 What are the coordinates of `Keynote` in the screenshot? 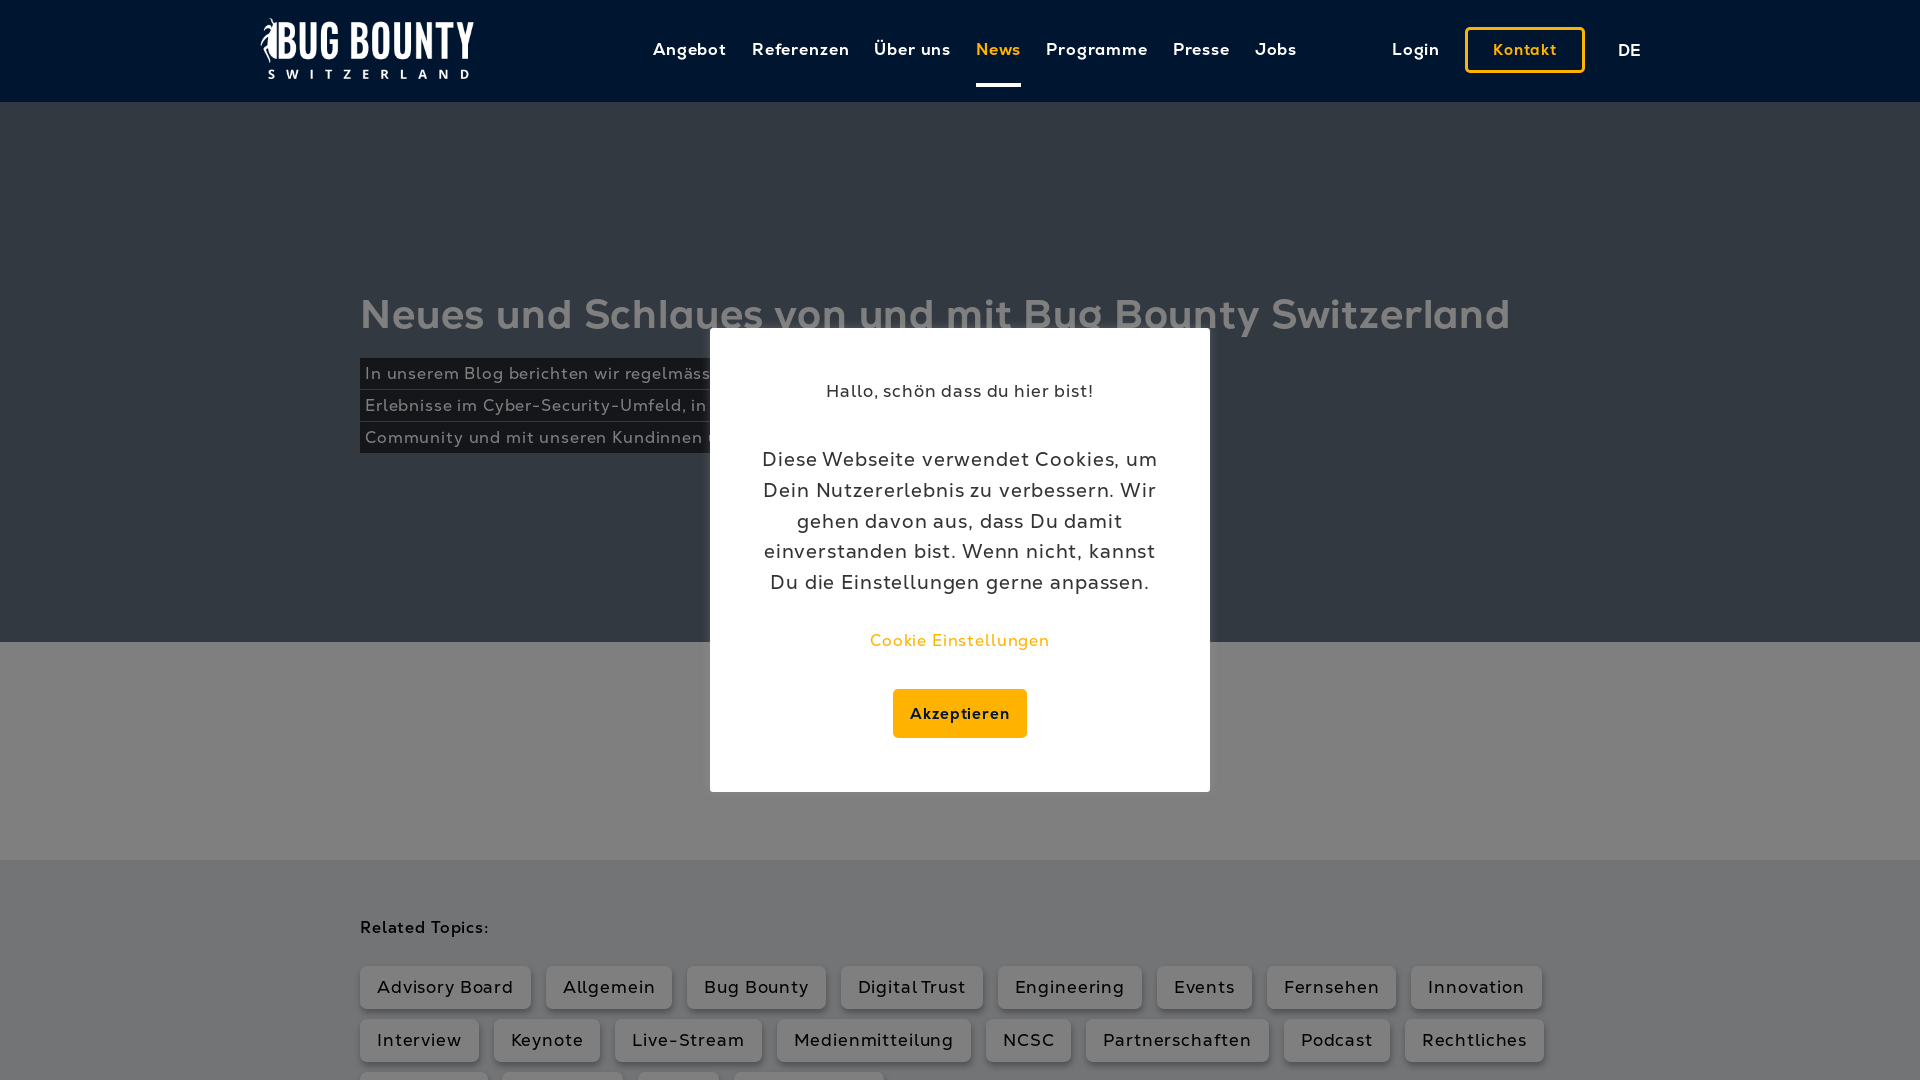 It's located at (548, 1040).